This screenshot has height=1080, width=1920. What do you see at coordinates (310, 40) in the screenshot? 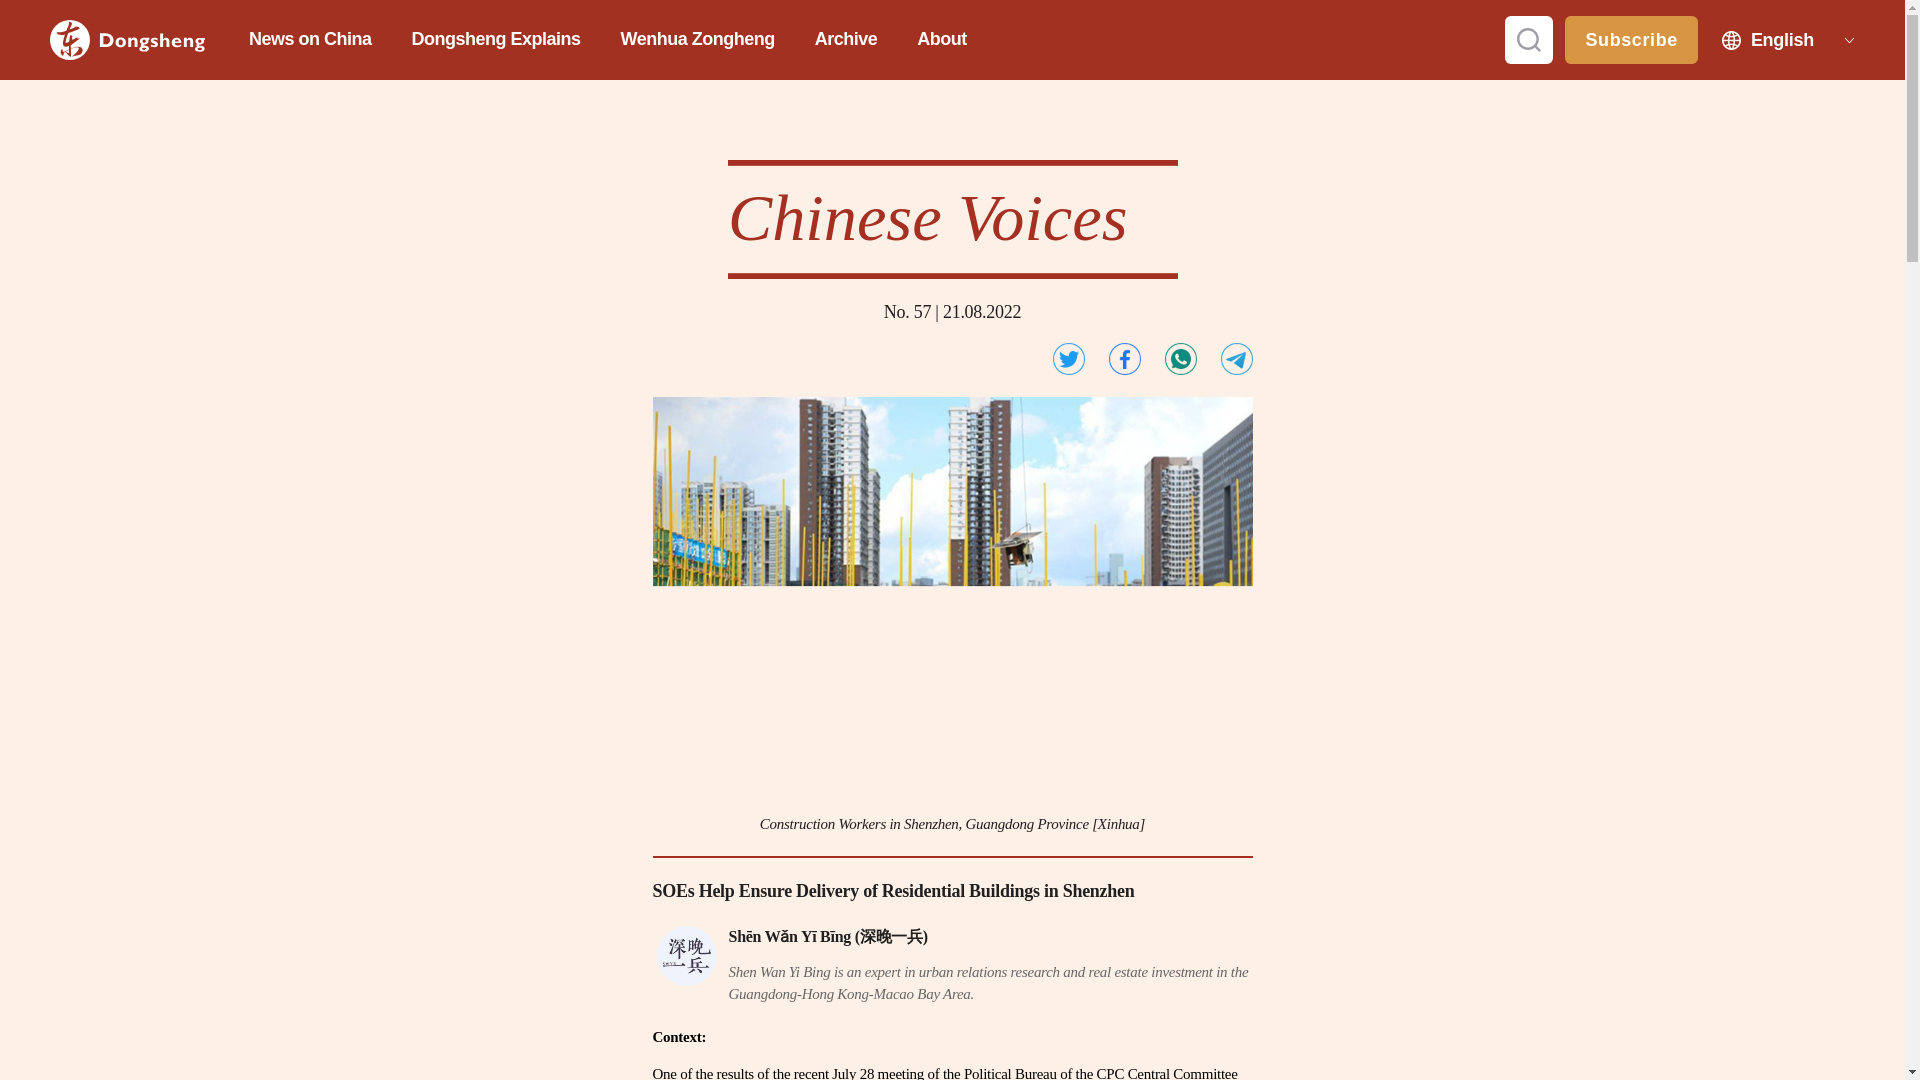
I see `News on China` at bounding box center [310, 40].